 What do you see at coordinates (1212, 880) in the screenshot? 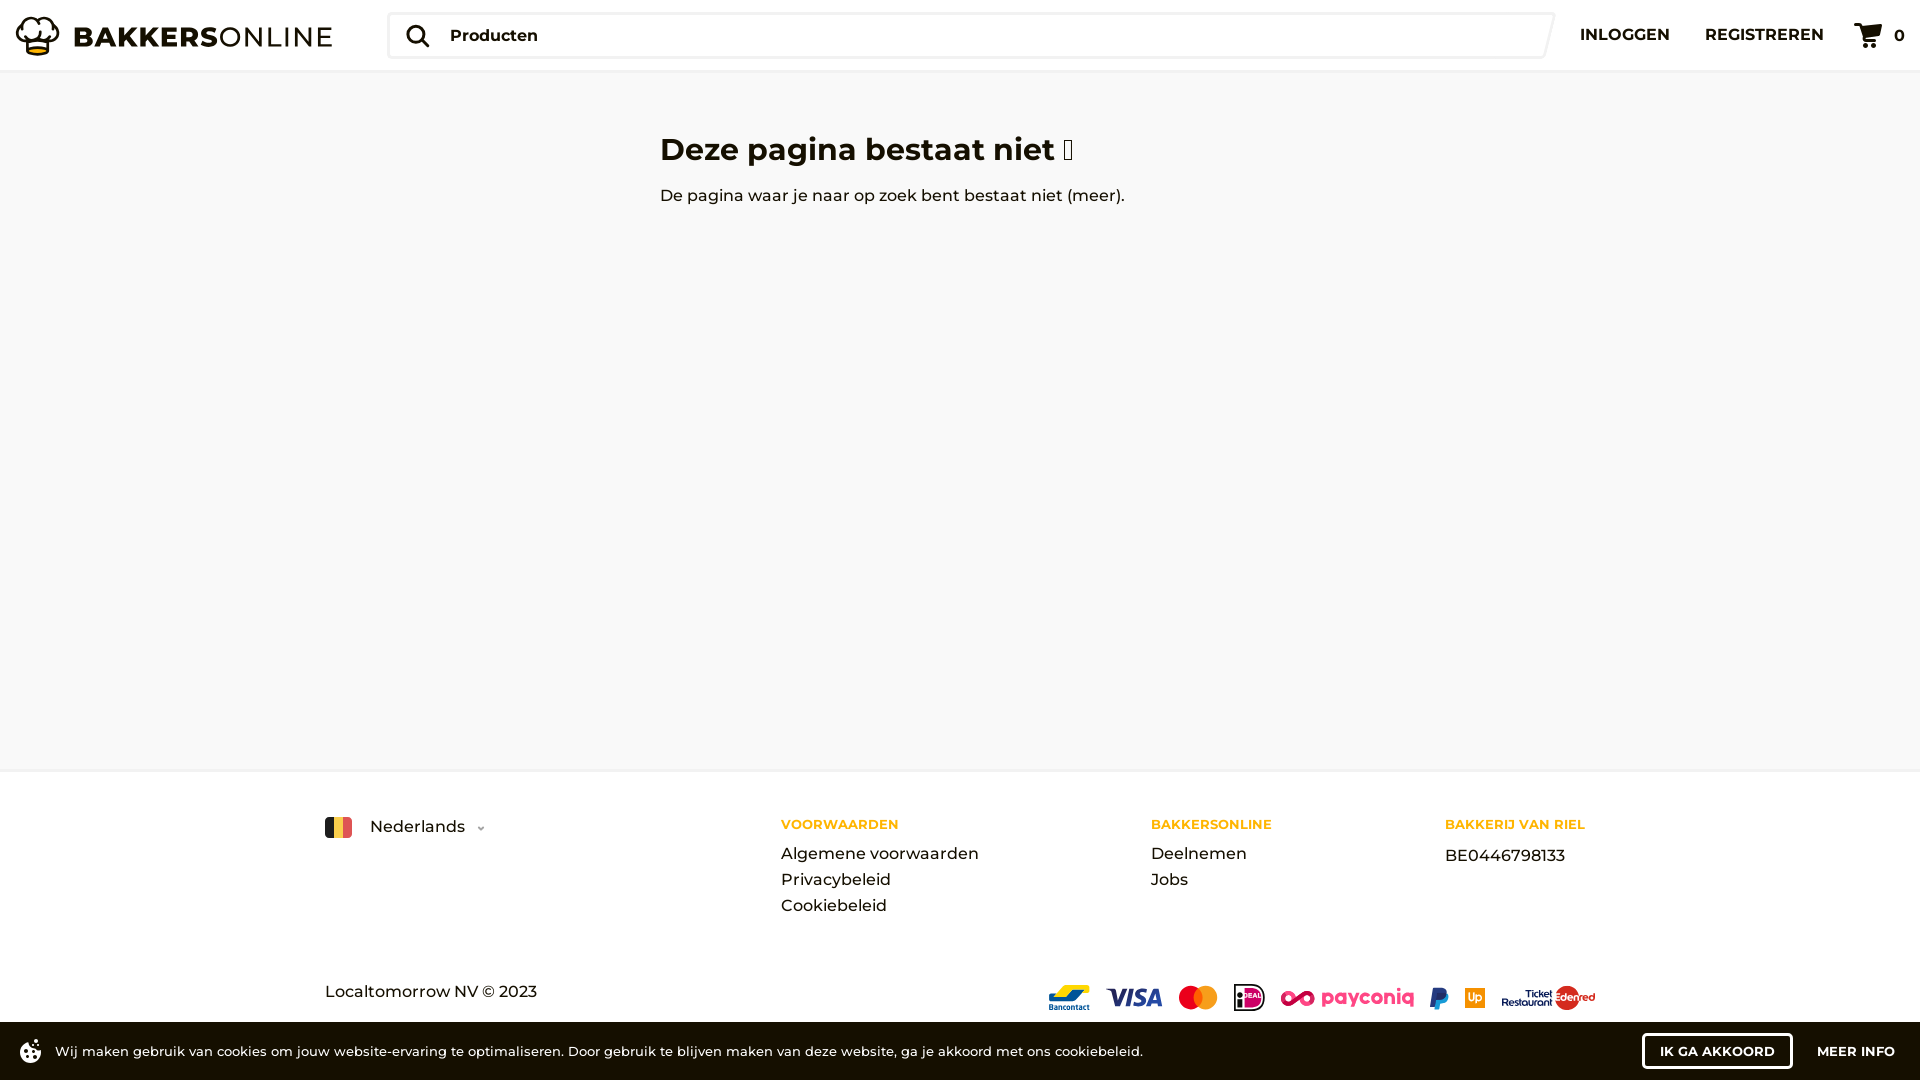
I see `Jobs` at bounding box center [1212, 880].